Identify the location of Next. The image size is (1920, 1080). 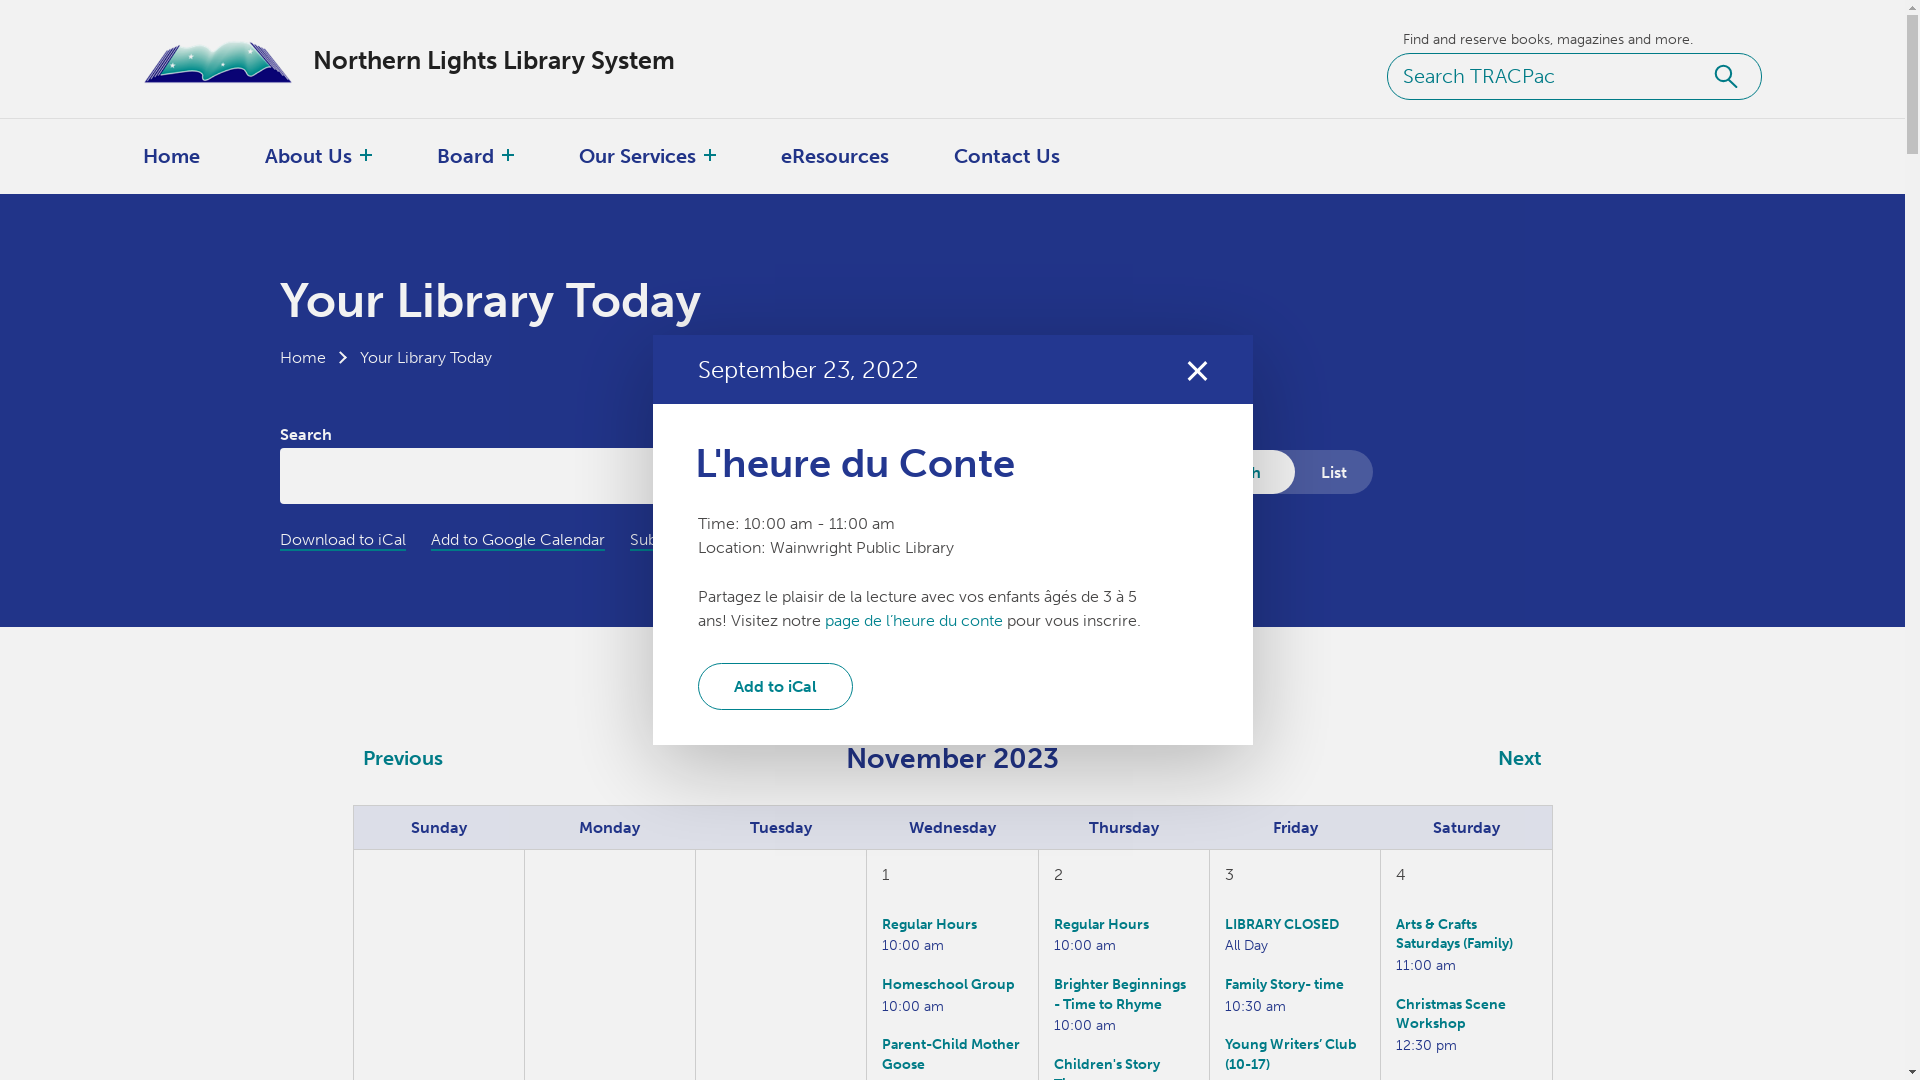
(1520, 758).